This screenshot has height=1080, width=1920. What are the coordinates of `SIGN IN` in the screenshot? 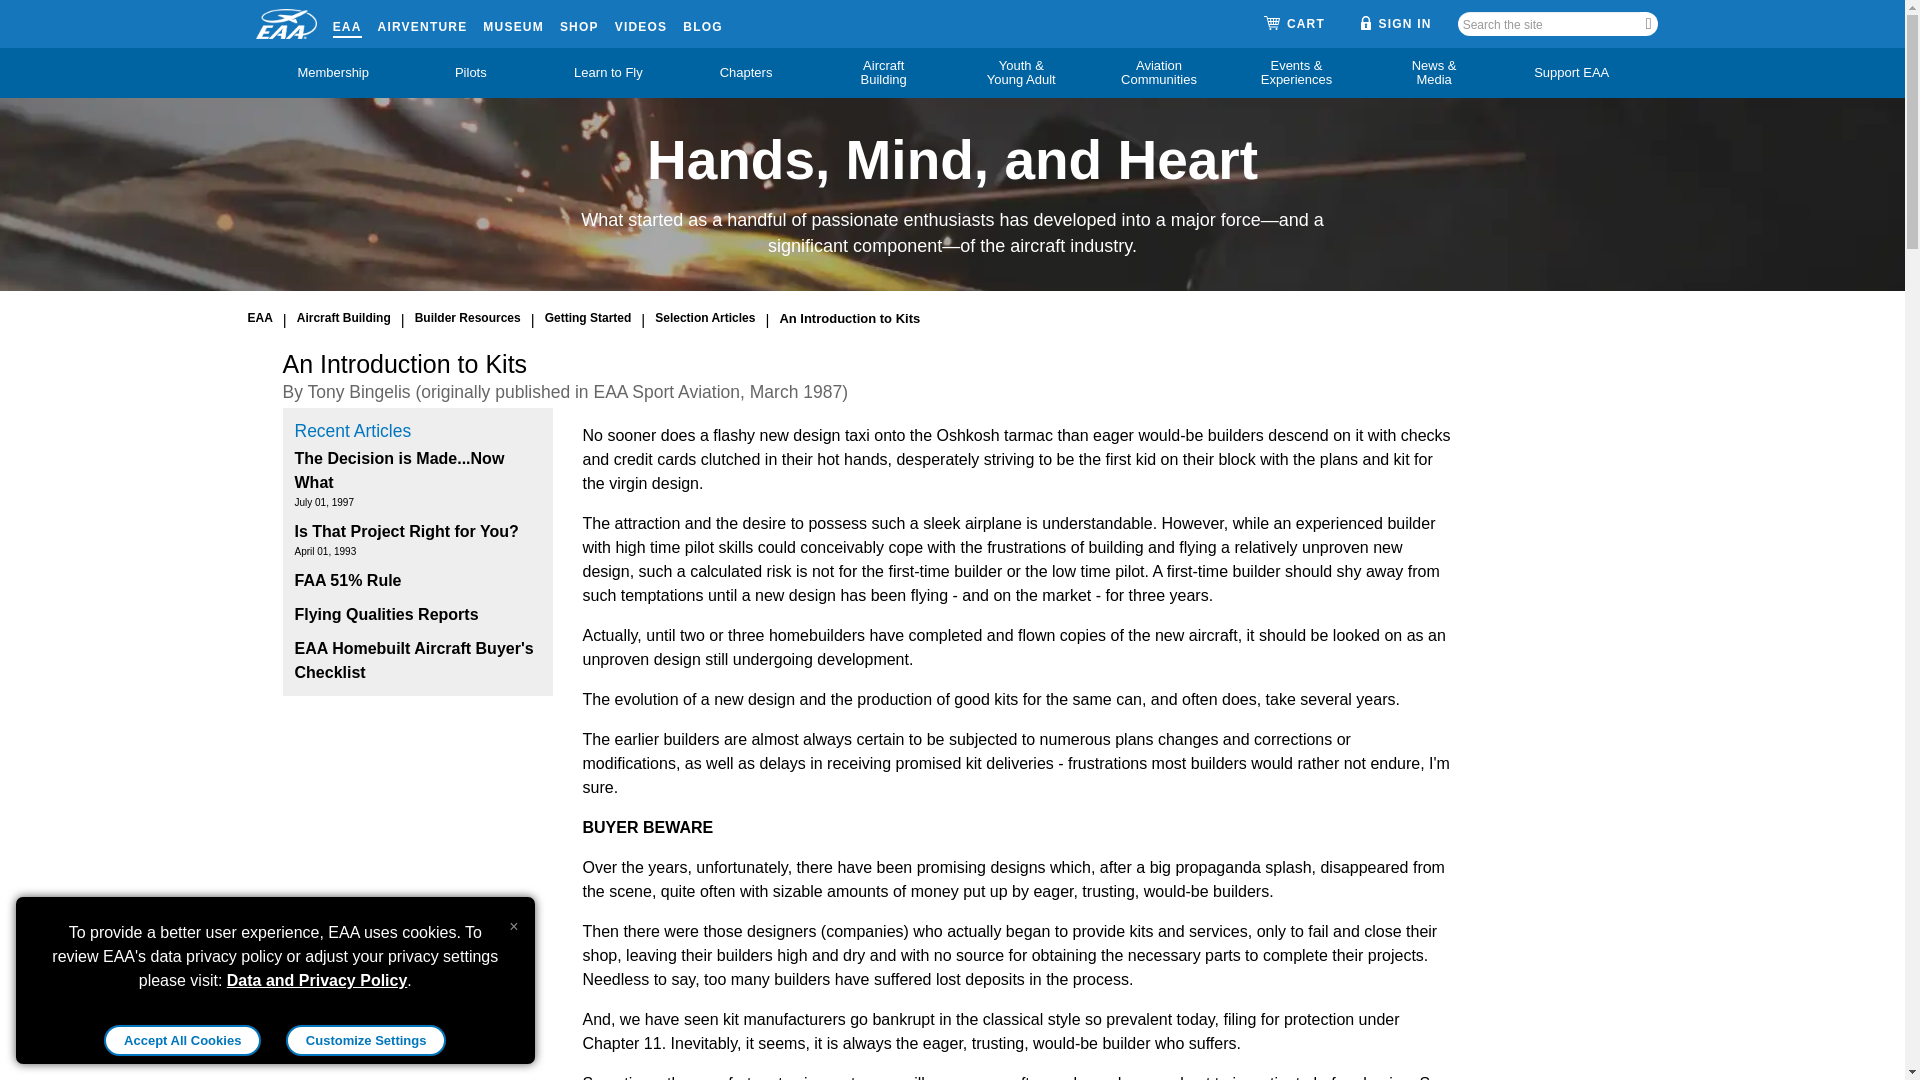 It's located at (1396, 23).